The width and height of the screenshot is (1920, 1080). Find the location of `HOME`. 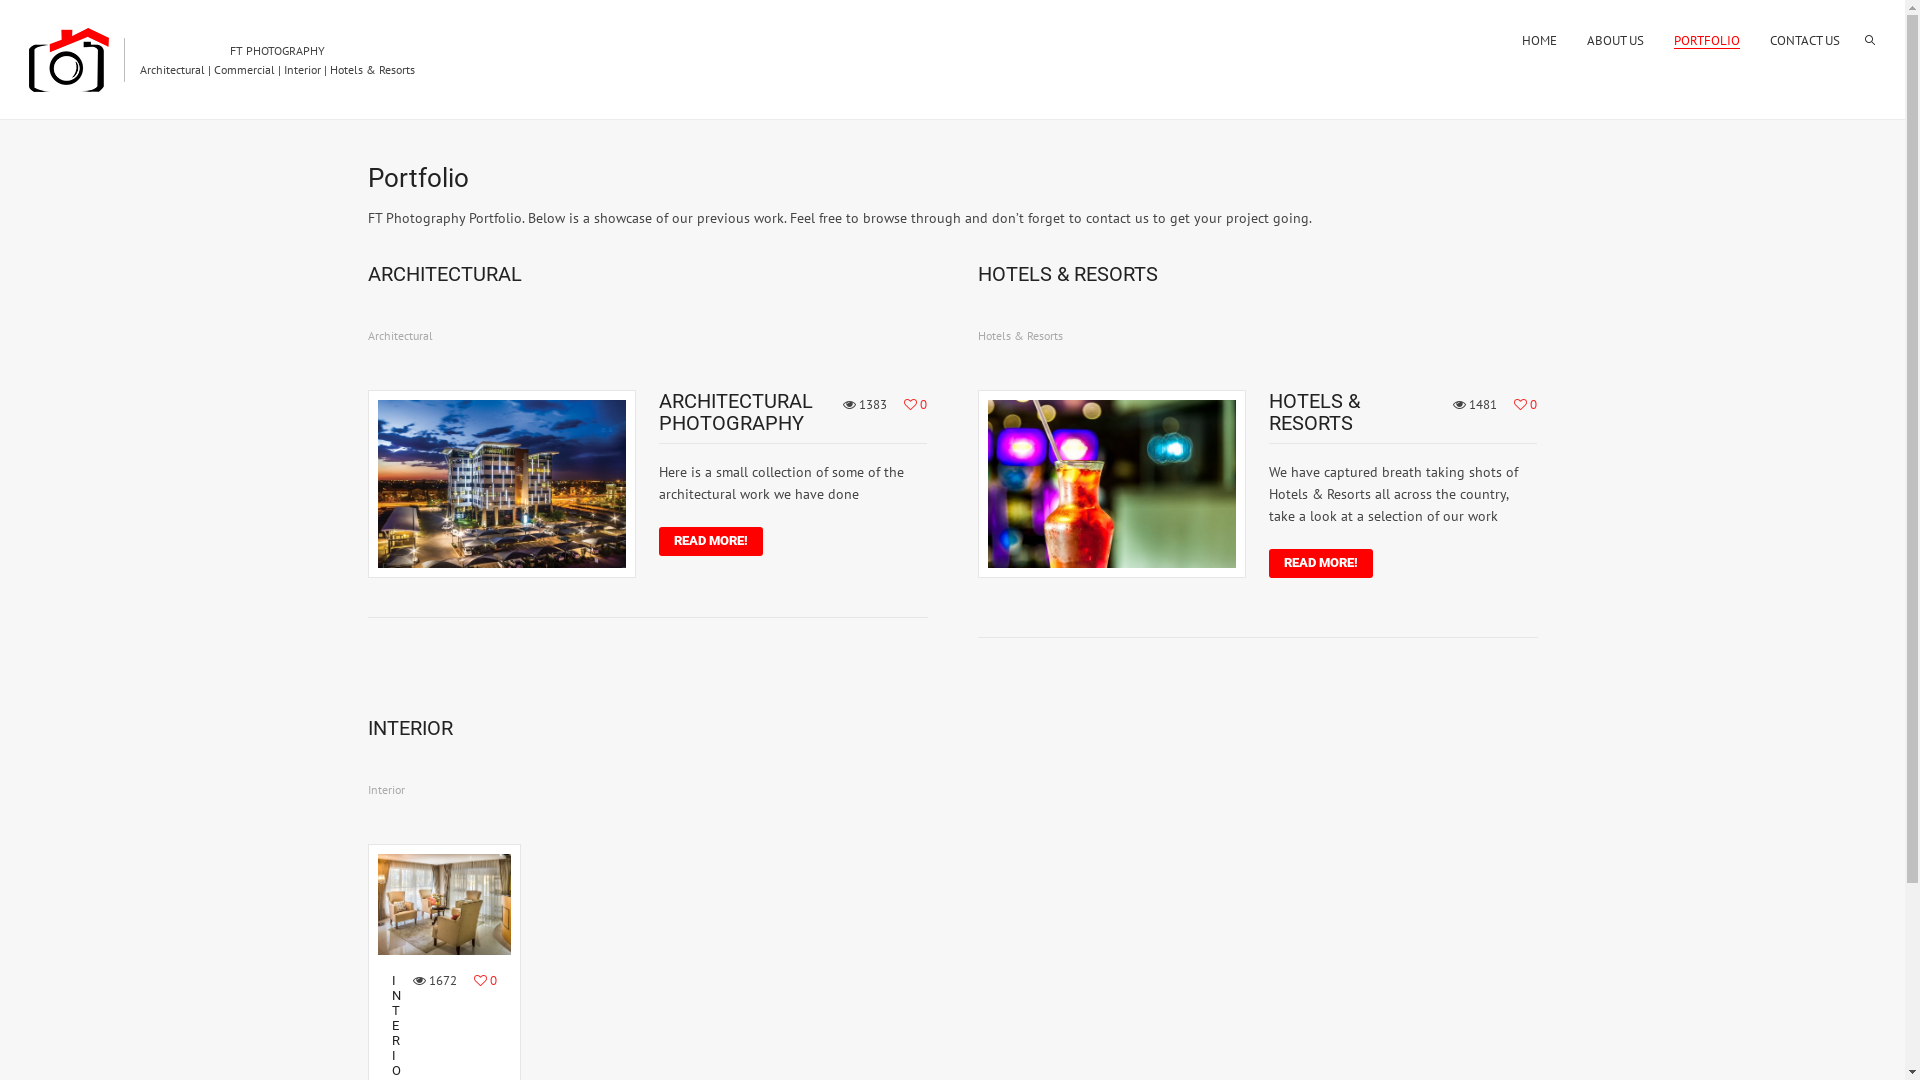

HOME is located at coordinates (1540, 40).